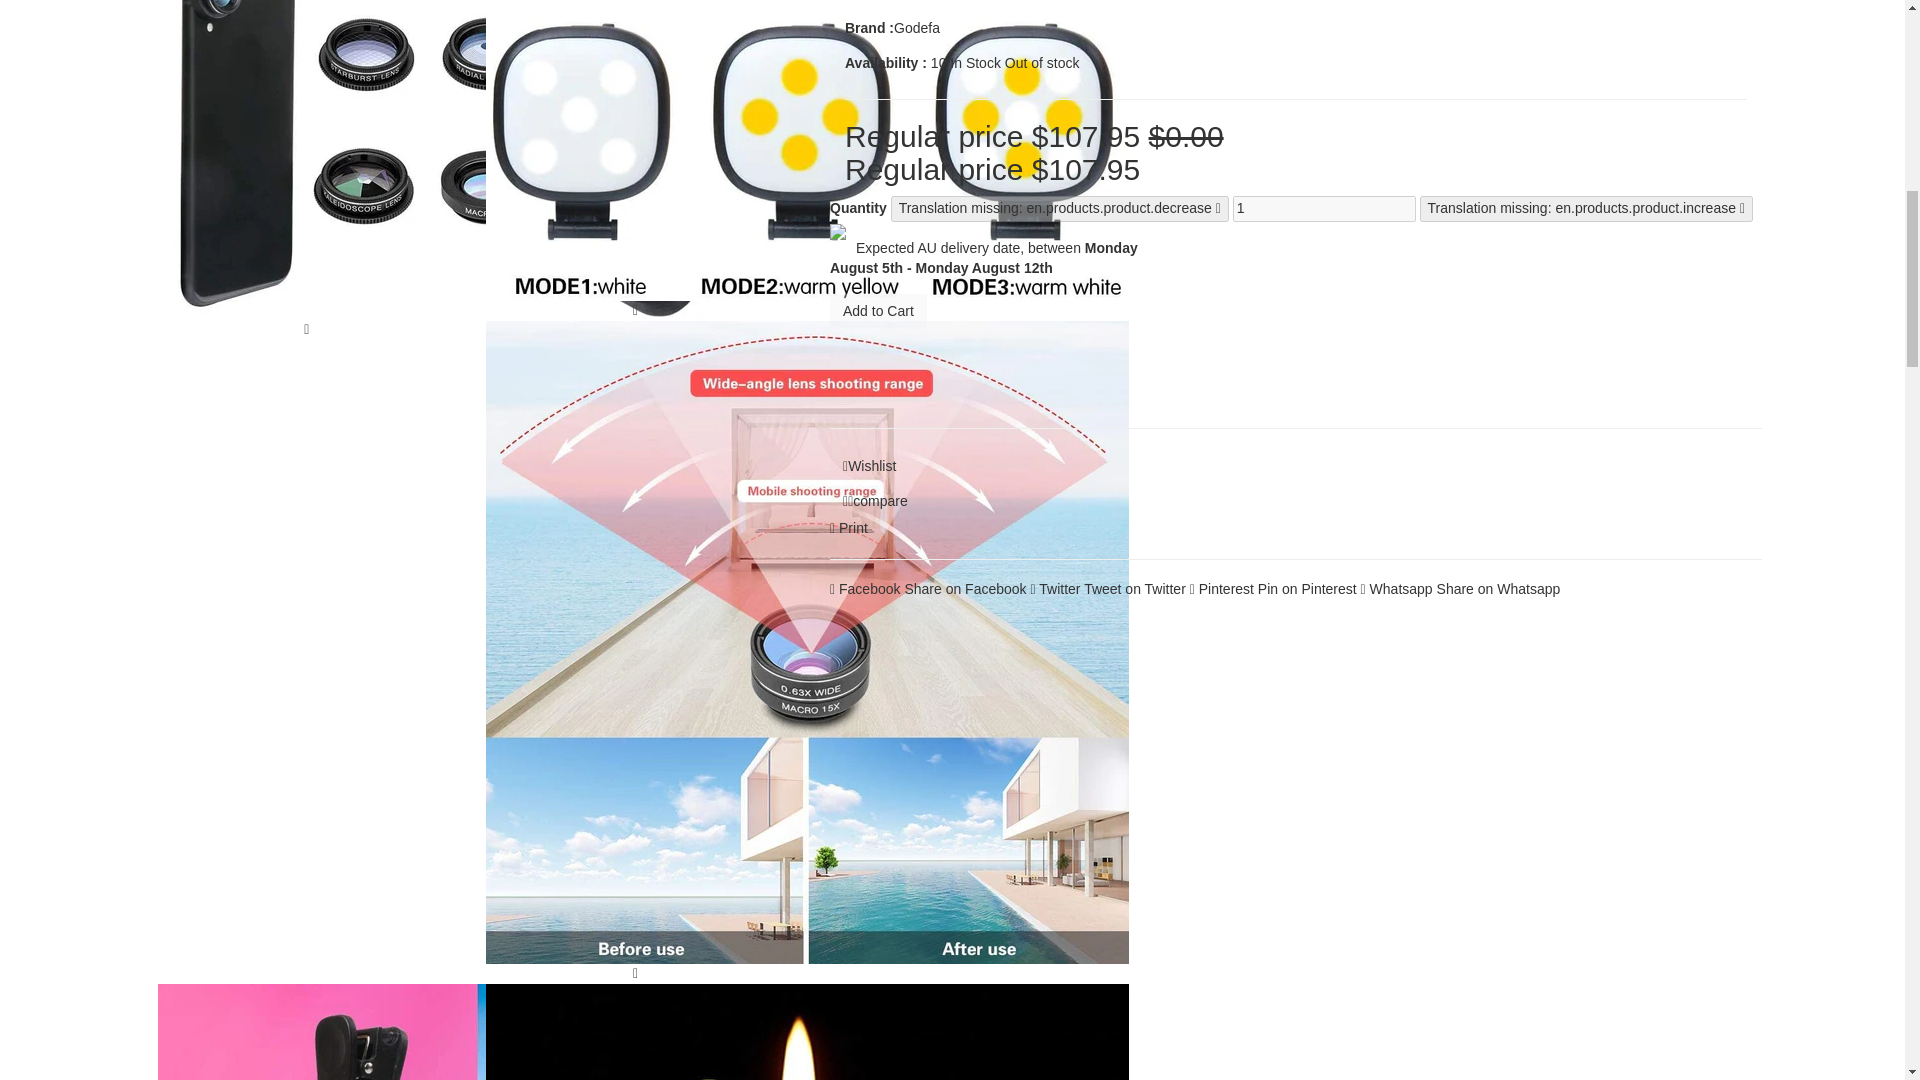 This screenshot has height=1080, width=1920. Describe the element at coordinates (848, 527) in the screenshot. I see `Print` at that location.